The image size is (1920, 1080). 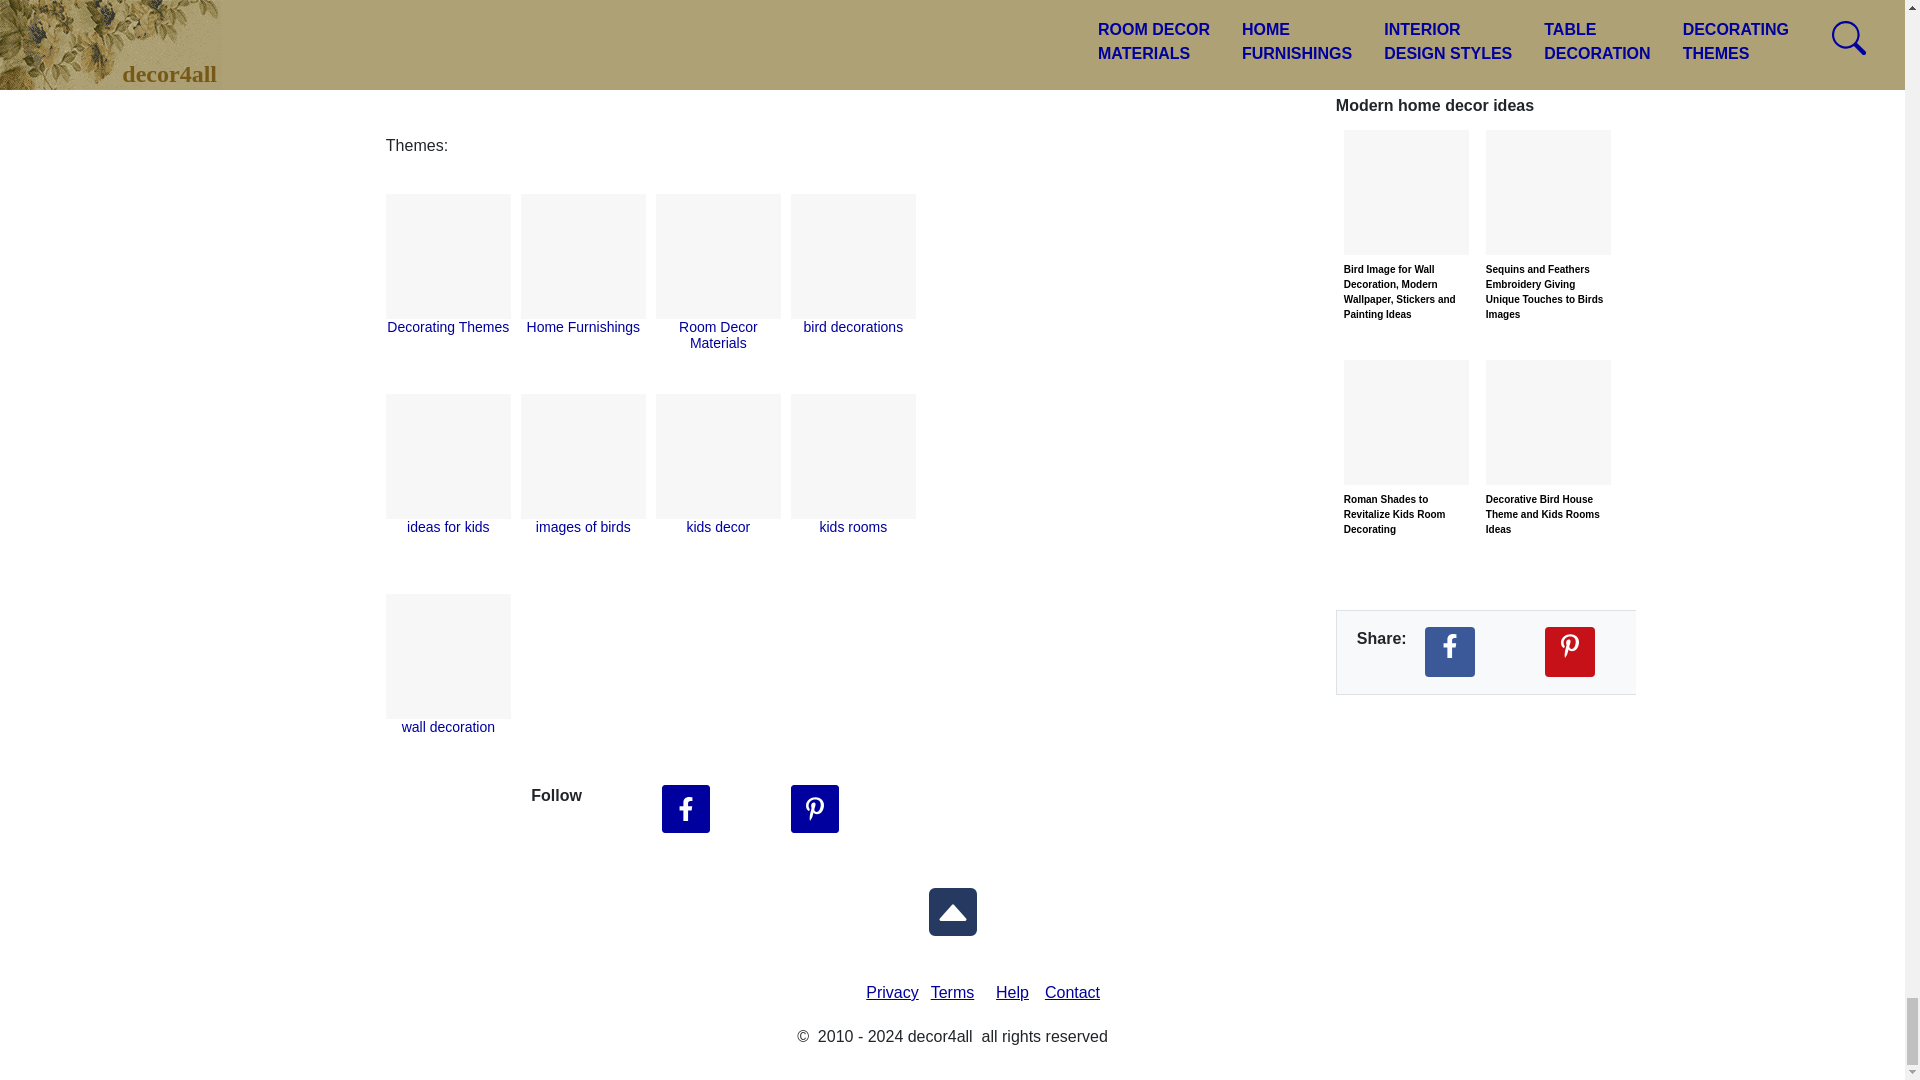 What do you see at coordinates (584, 326) in the screenshot?
I see `Home Furnishings` at bounding box center [584, 326].